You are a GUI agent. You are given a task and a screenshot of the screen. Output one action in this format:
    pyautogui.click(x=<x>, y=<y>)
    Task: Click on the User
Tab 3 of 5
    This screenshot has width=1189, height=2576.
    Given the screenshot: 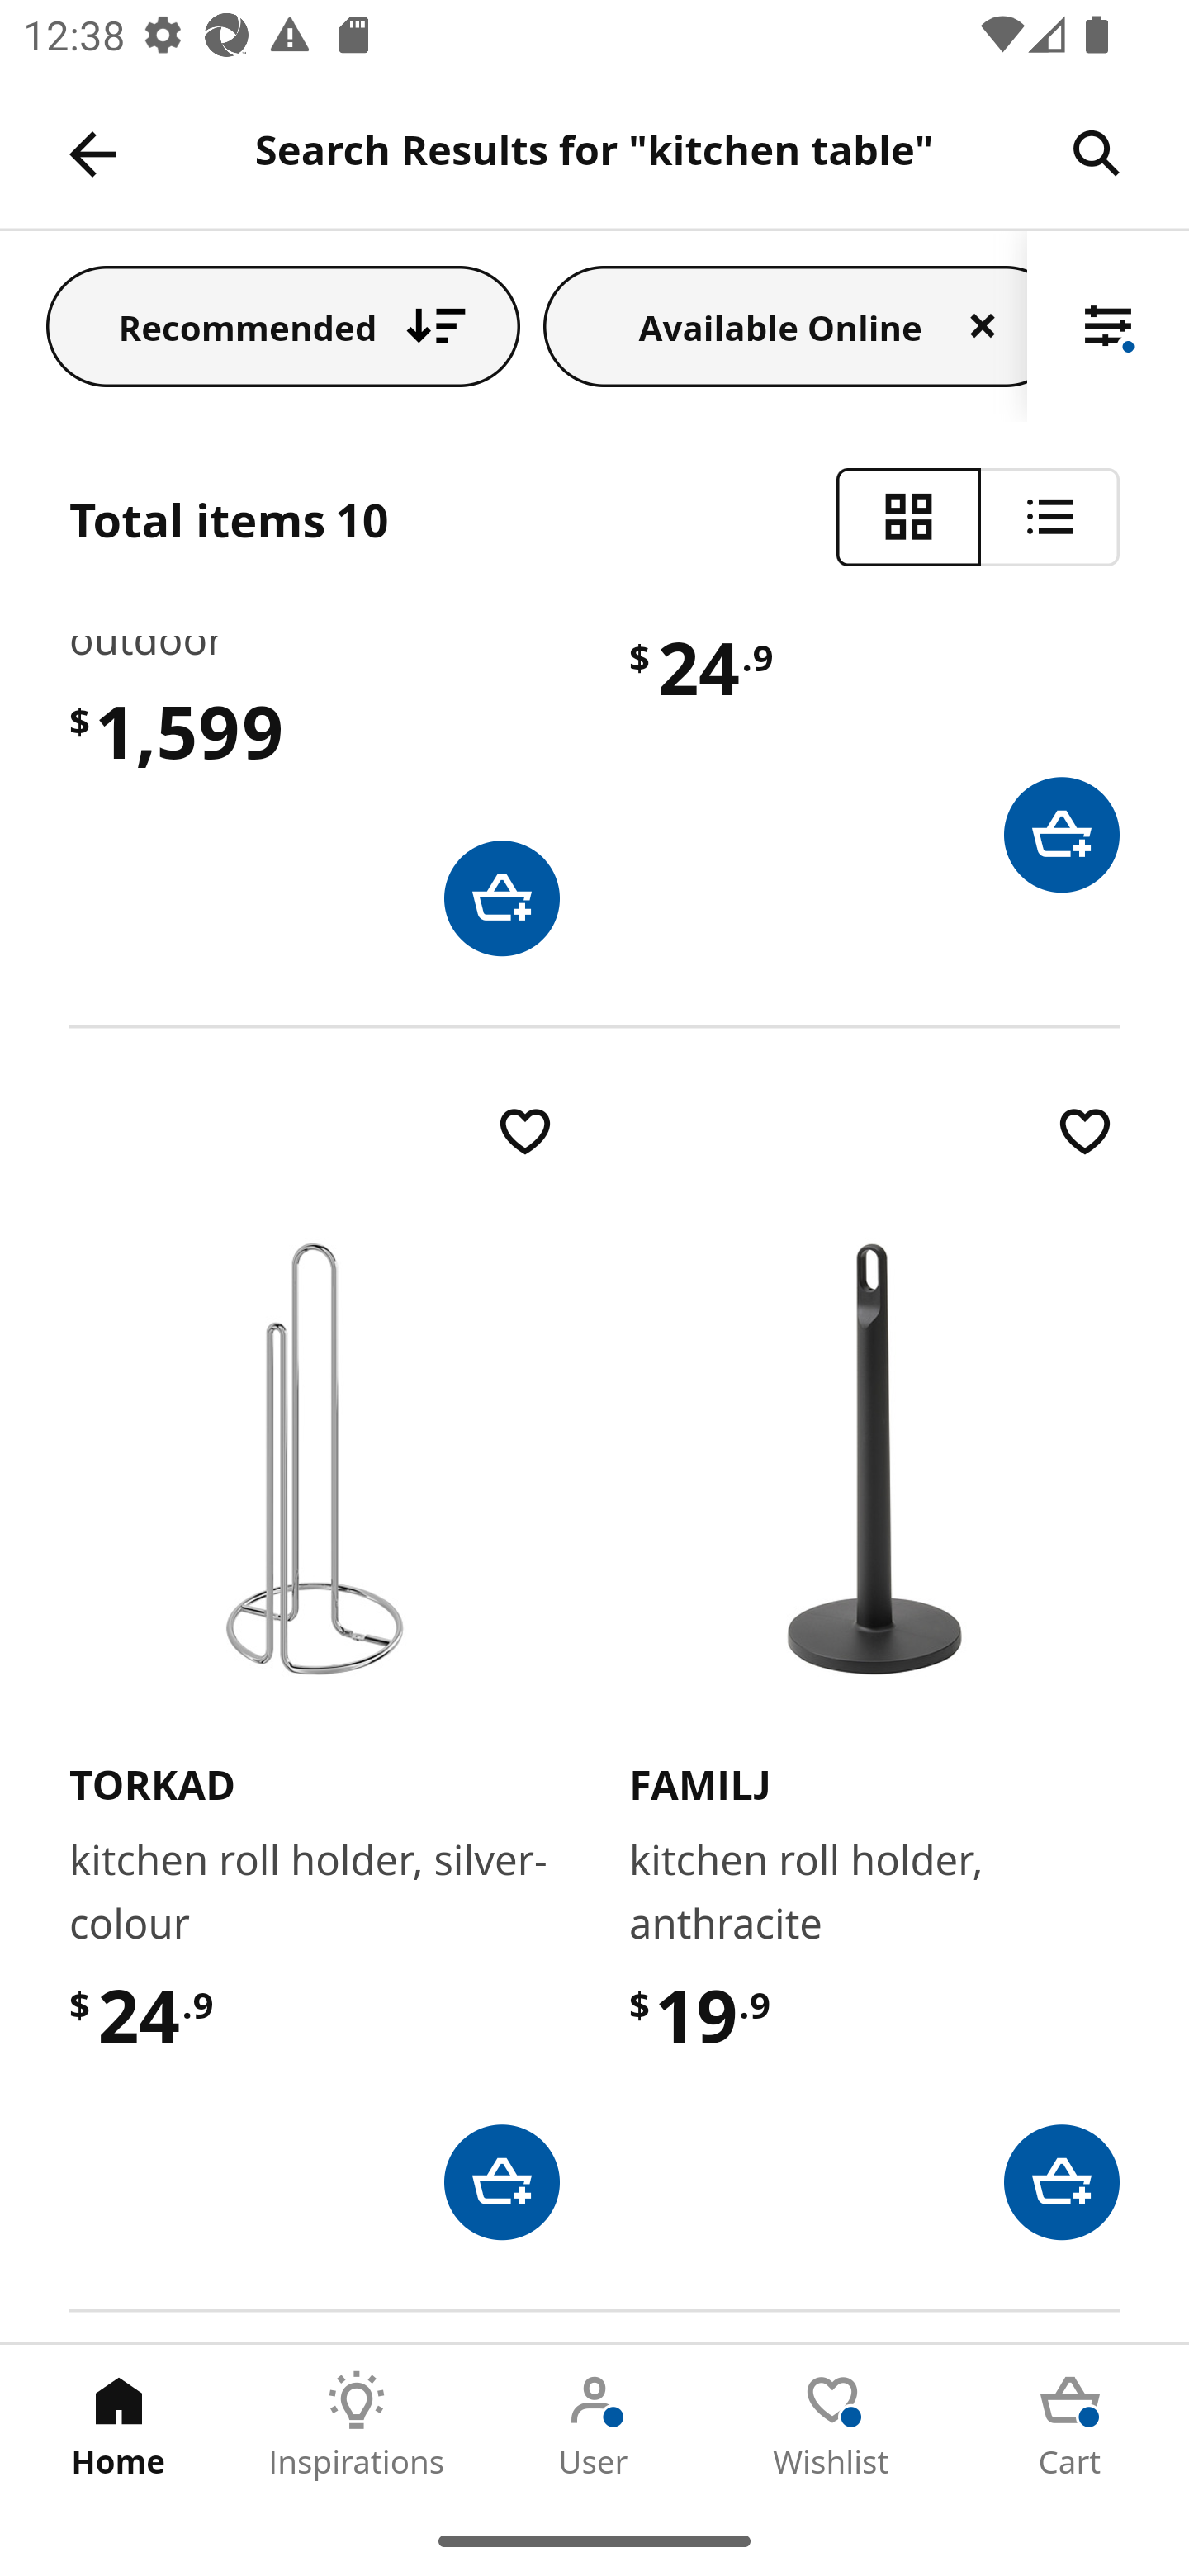 What is the action you would take?
    pyautogui.click(x=594, y=2425)
    